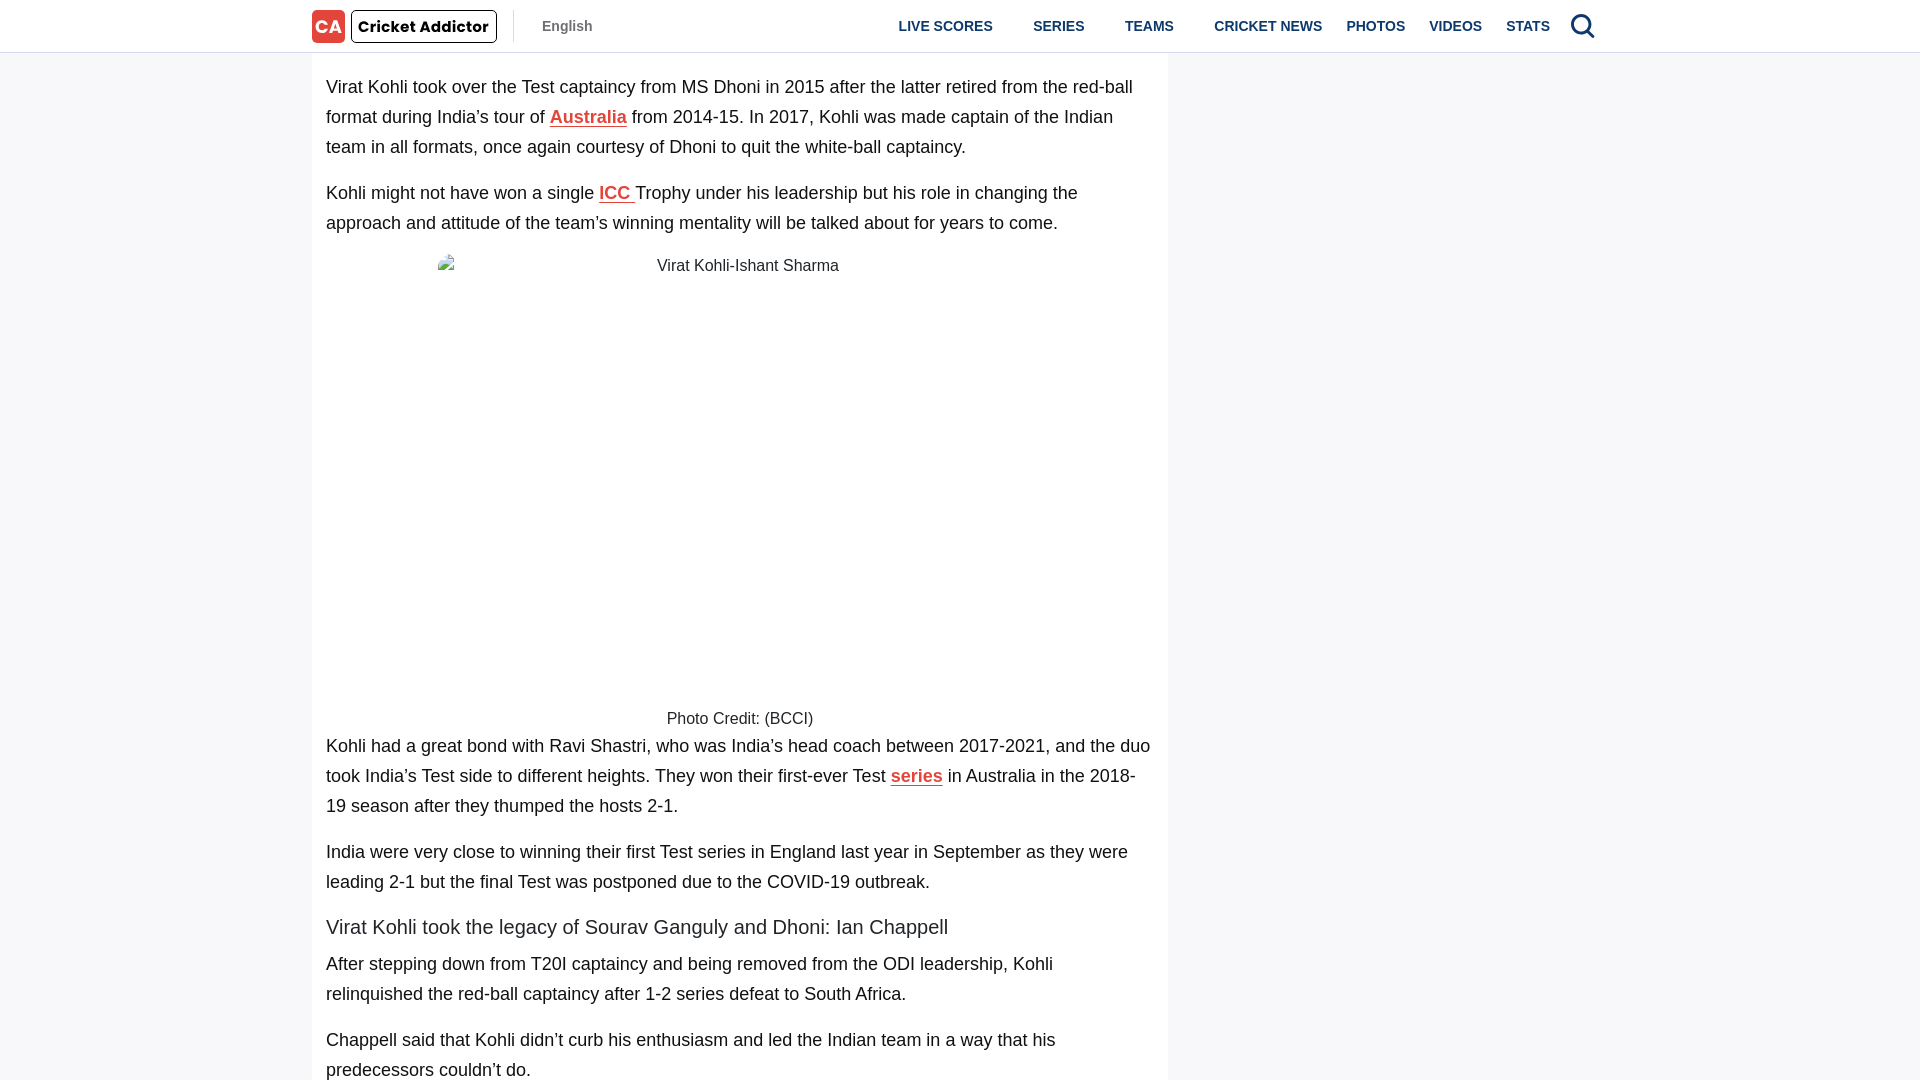 The width and height of the screenshot is (1920, 1080). Describe the element at coordinates (770, 40) in the screenshot. I see `Virat Kohli` at that location.